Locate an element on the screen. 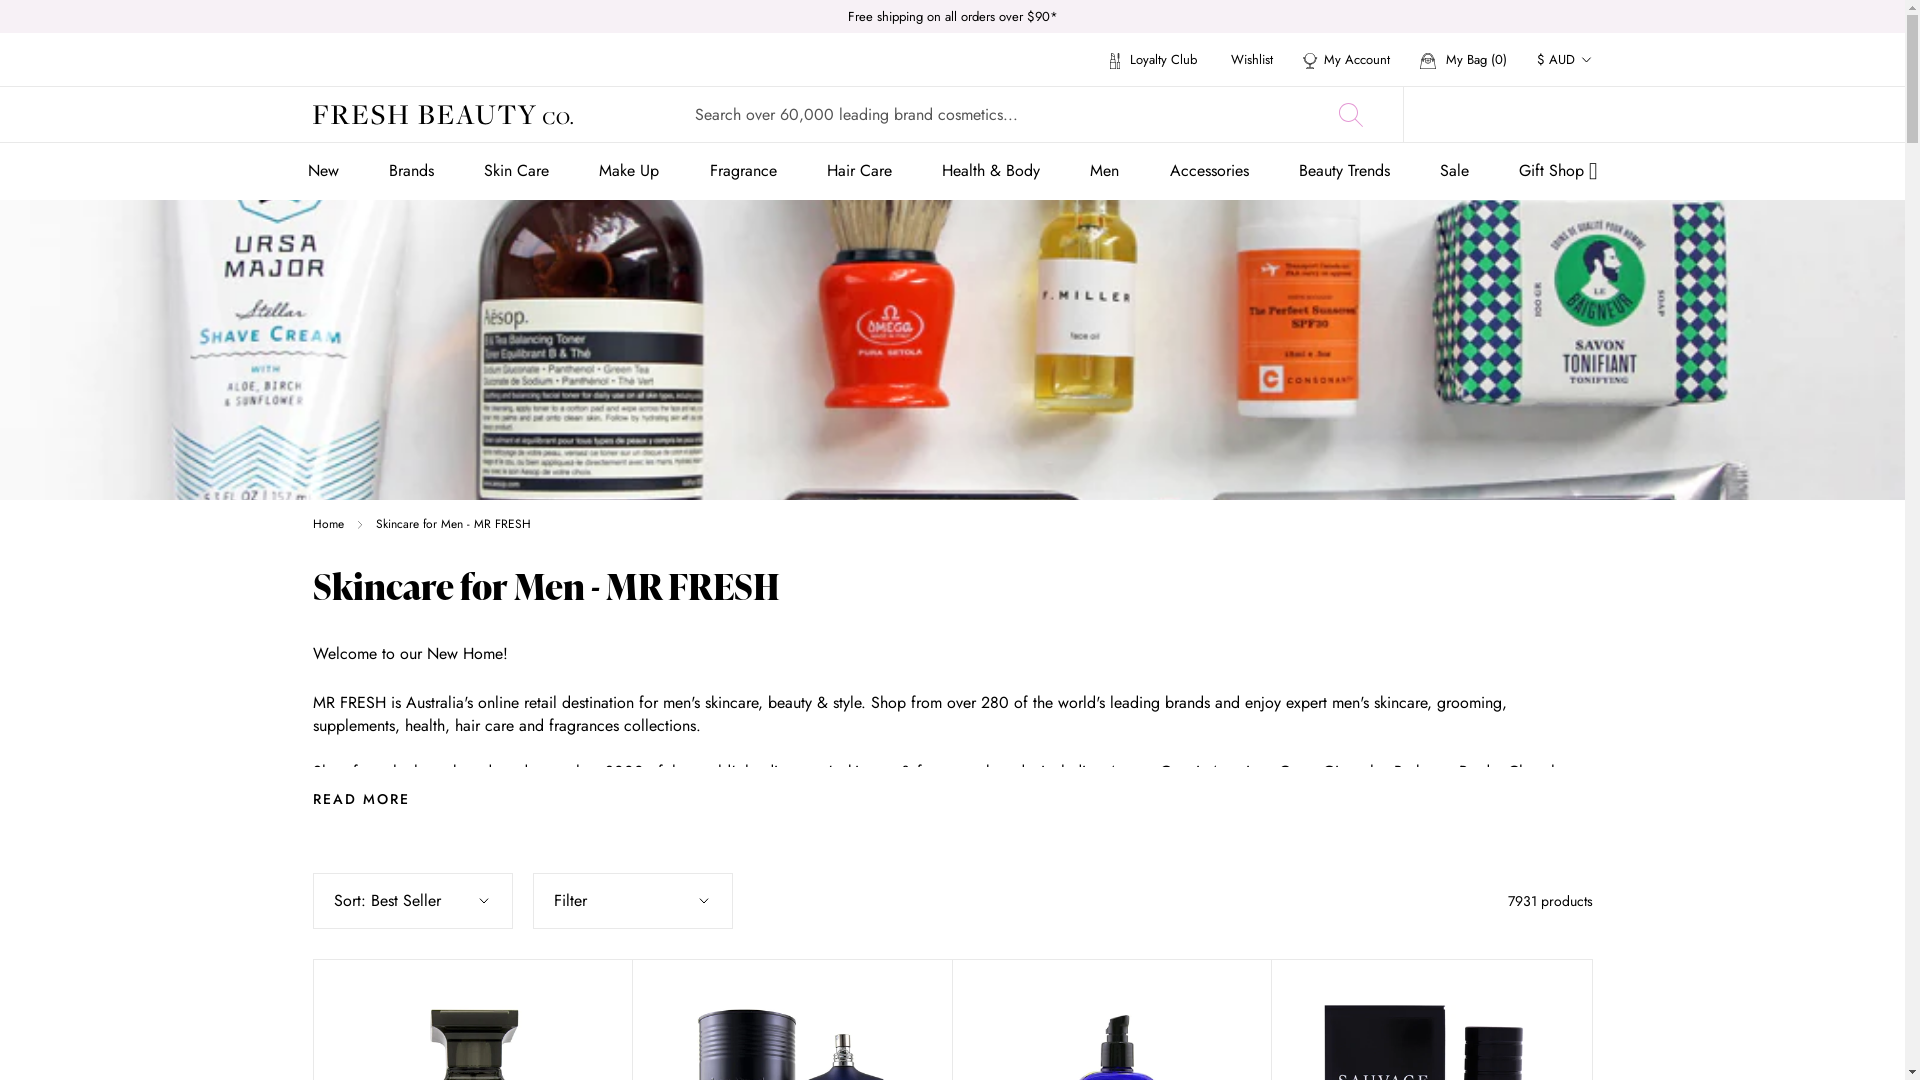  Free shipping on all orders over $90* is located at coordinates (953, 16).